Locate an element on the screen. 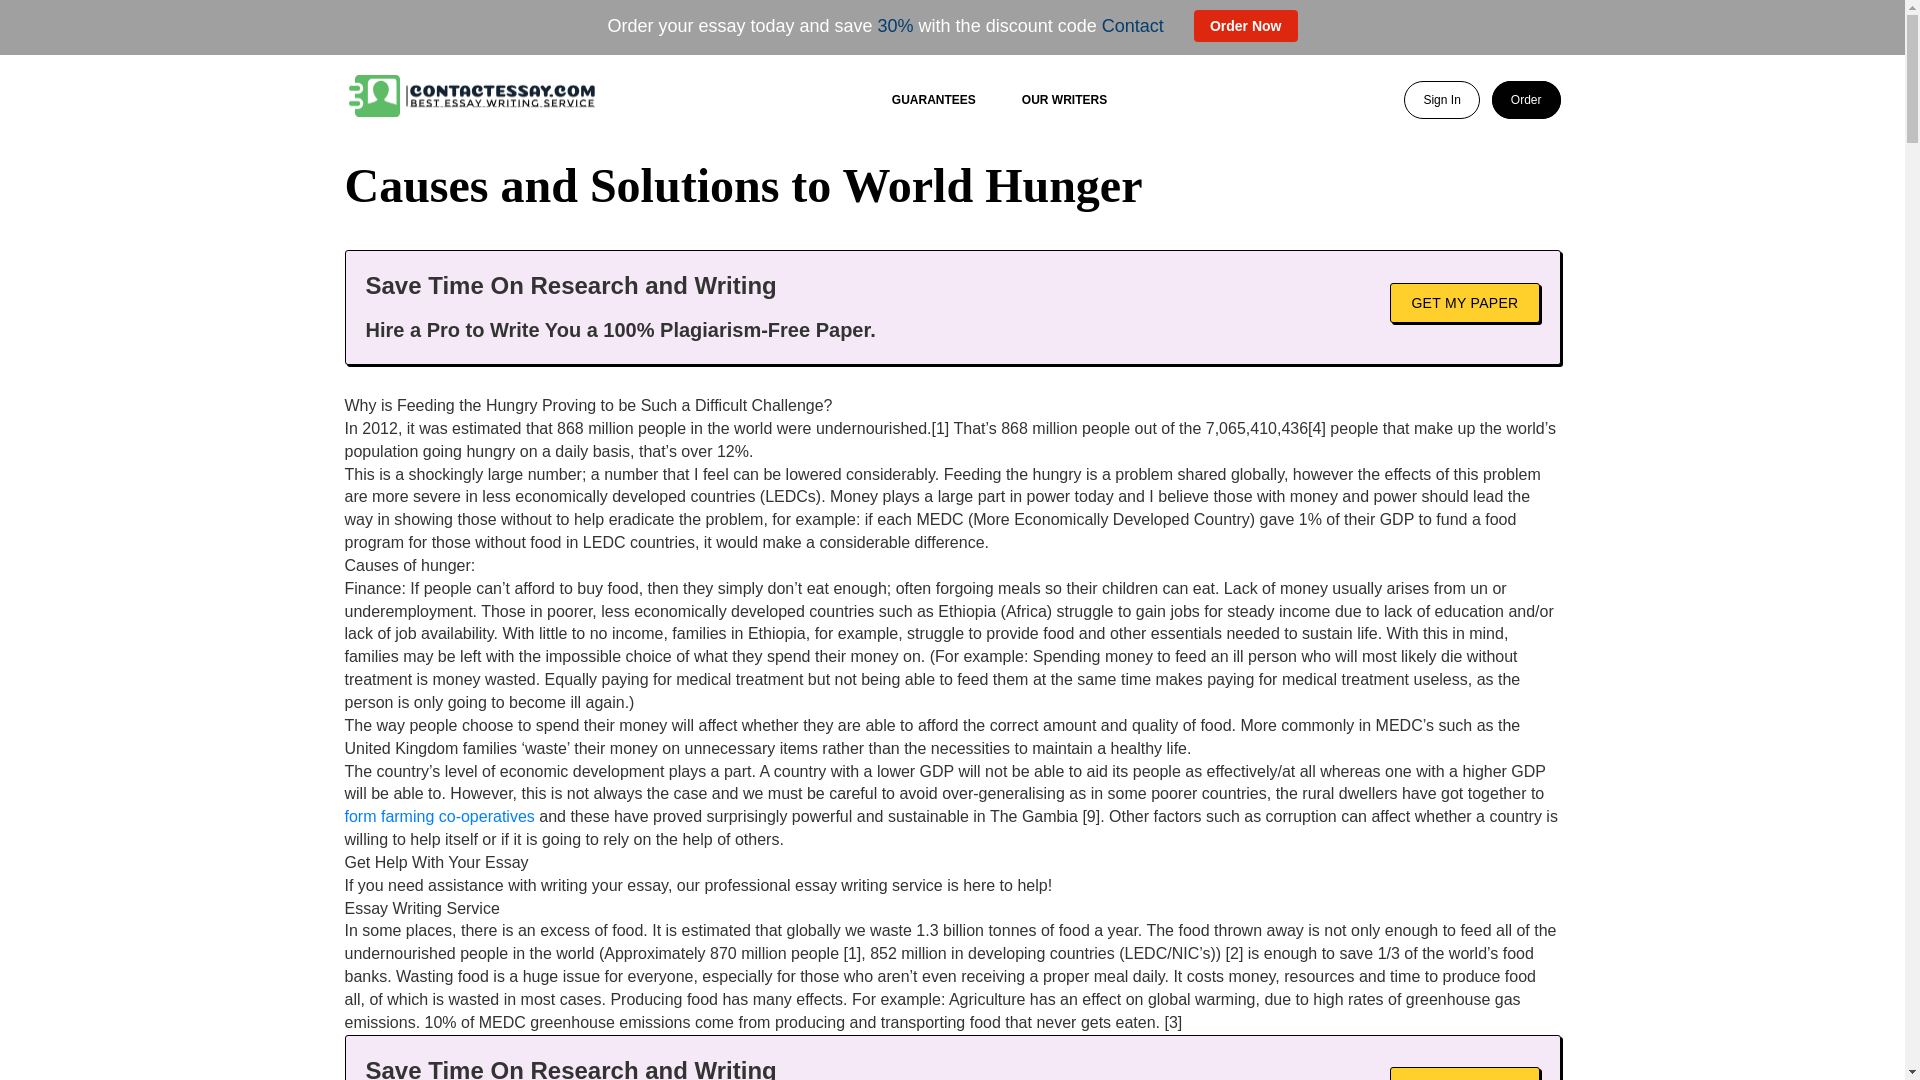 This screenshot has height=1080, width=1920. OUR WRITERS is located at coordinates (1064, 99).